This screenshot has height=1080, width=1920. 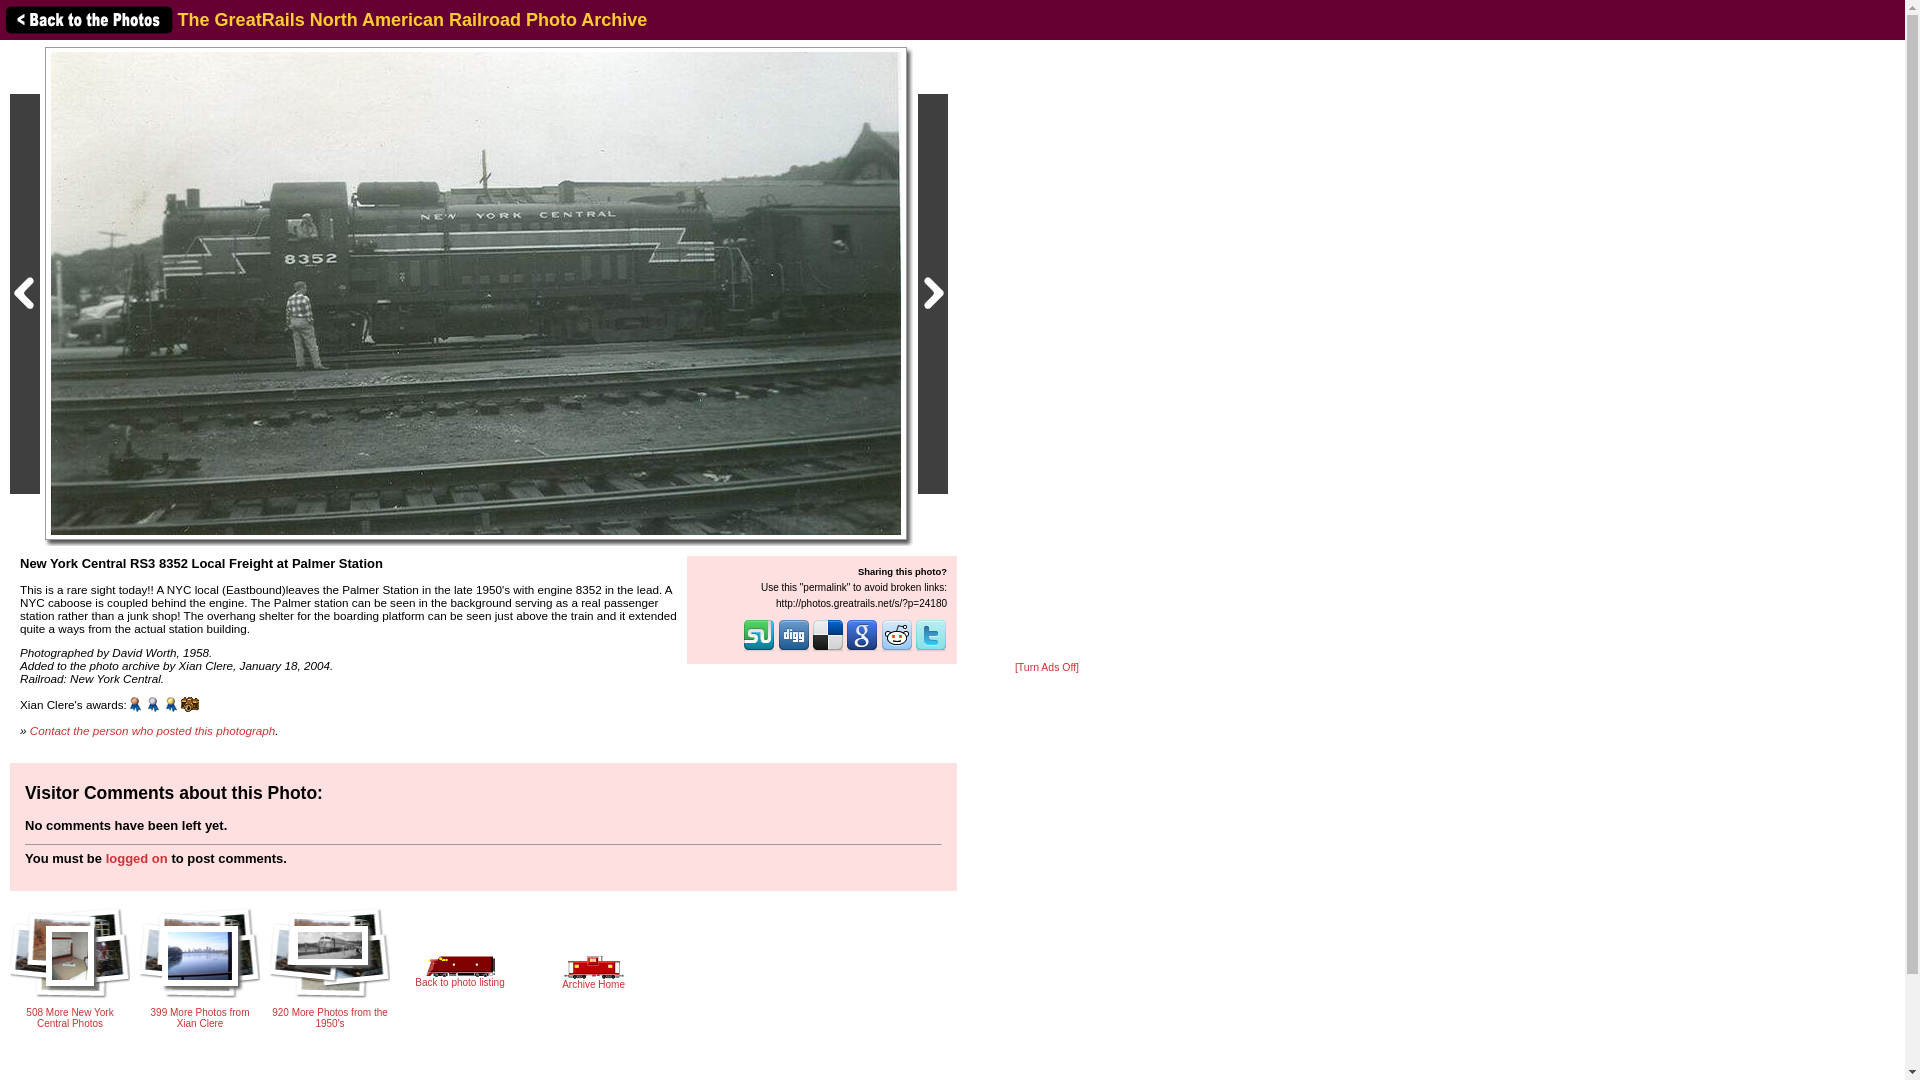 I want to click on 399 More Photos from Xian Clere, so click(x=200, y=1012).